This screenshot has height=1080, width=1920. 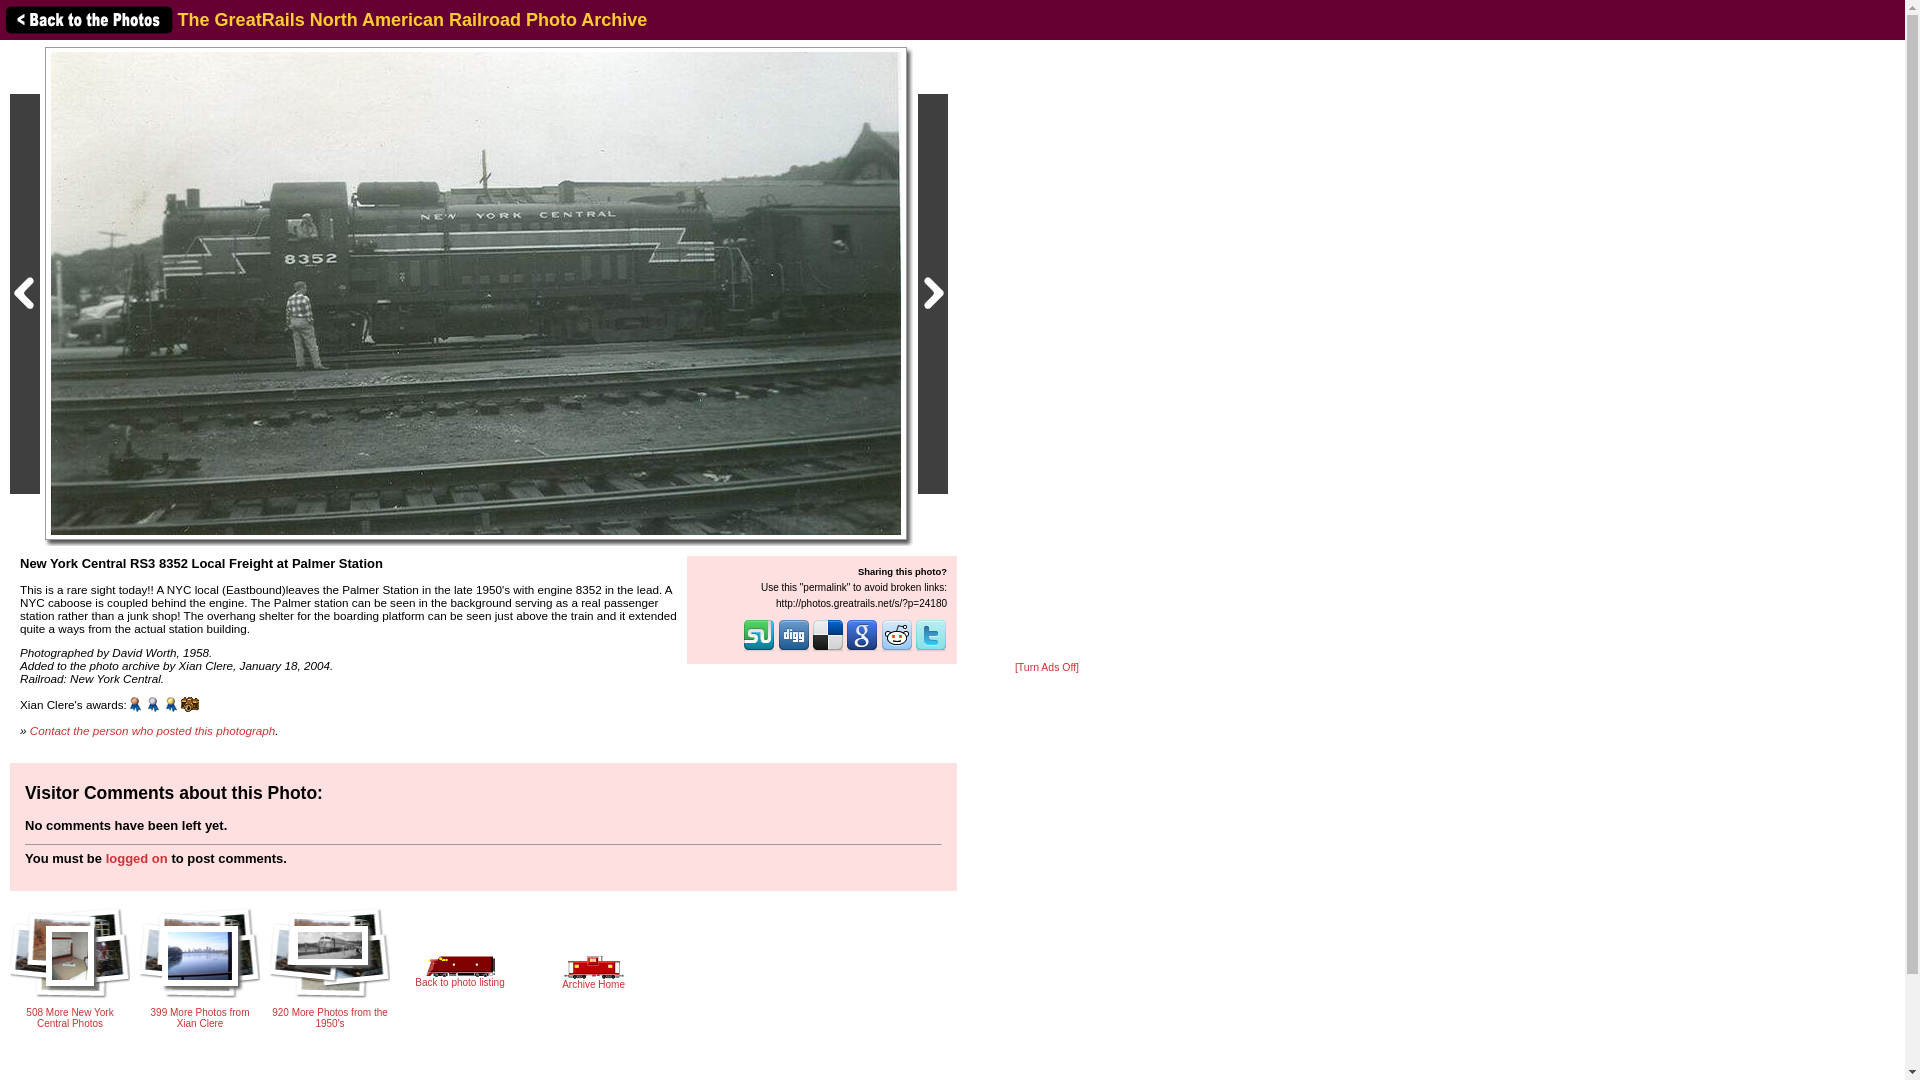 I want to click on 399 More Photos from Xian Clere, so click(x=200, y=1012).